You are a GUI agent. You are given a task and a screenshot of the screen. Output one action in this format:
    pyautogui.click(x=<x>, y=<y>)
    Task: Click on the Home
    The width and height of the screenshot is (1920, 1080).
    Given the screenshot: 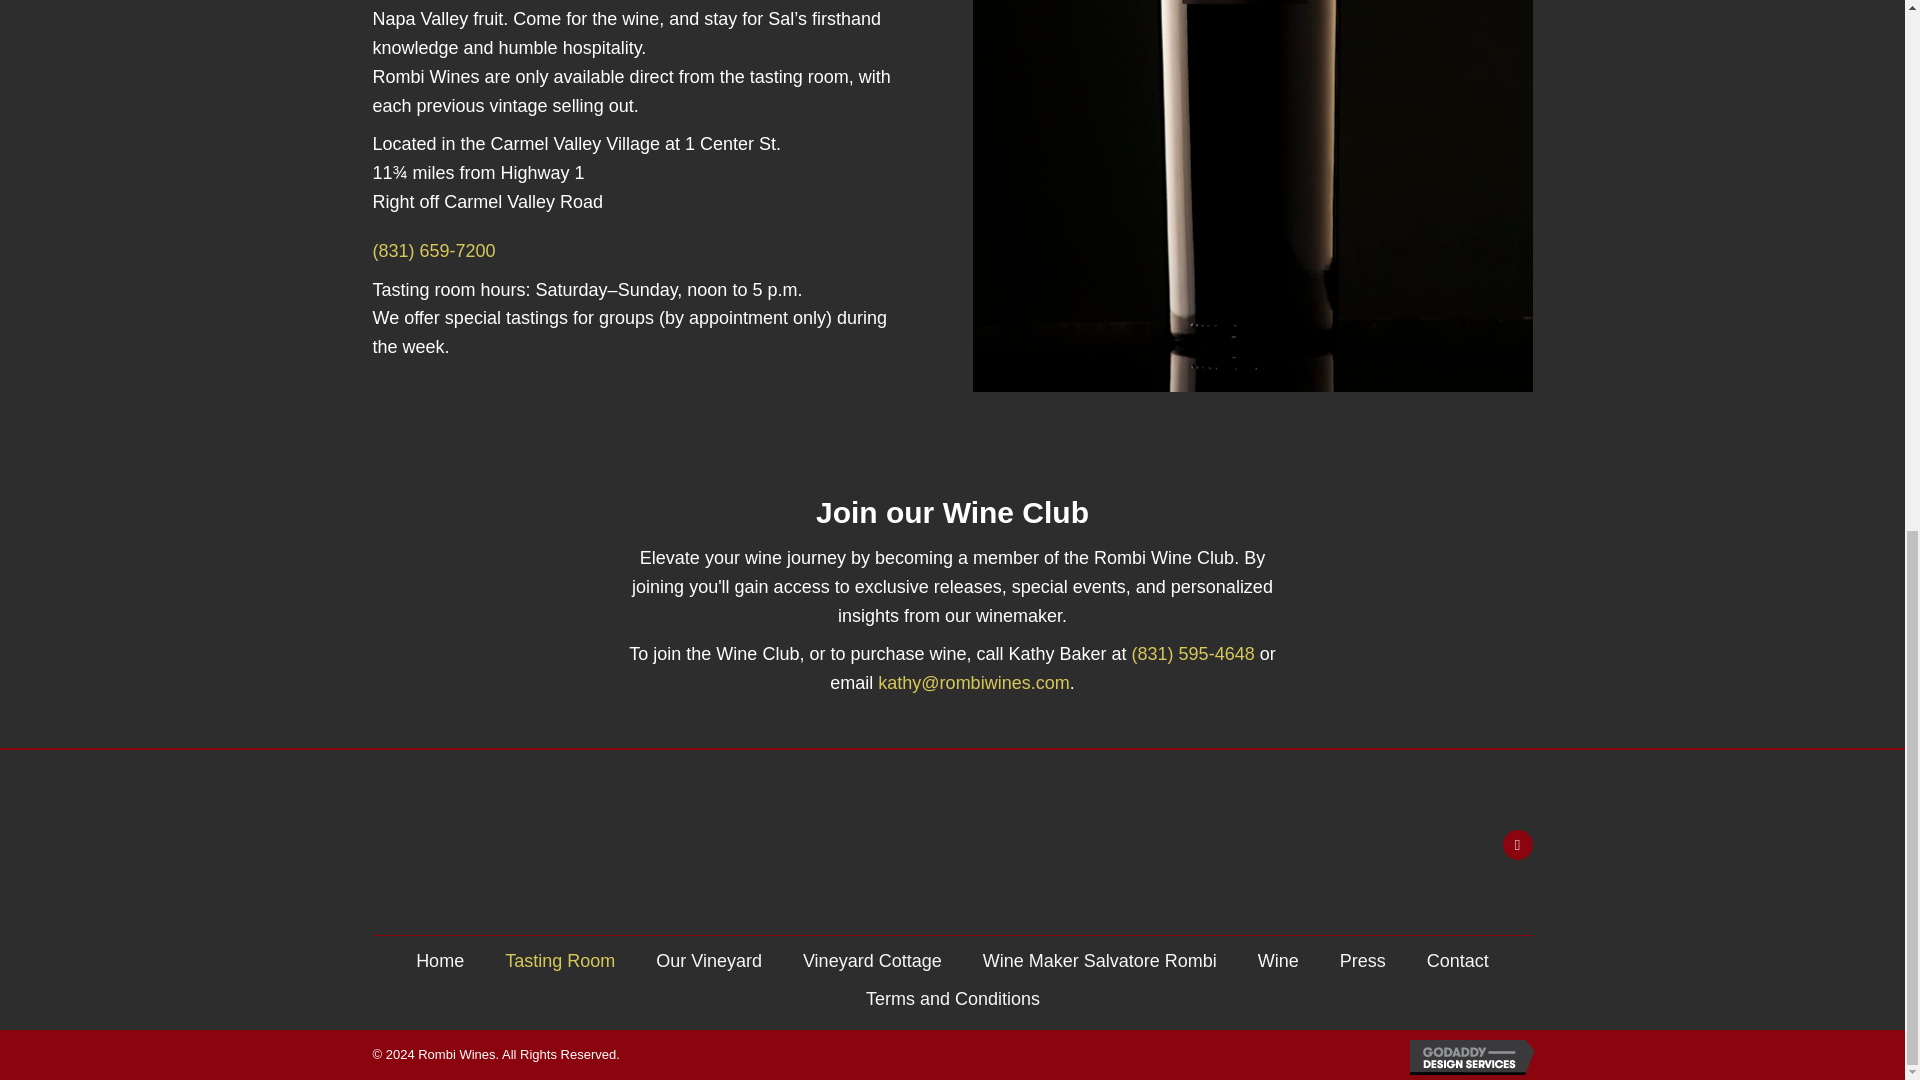 What is the action you would take?
    pyautogui.click(x=439, y=960)
    